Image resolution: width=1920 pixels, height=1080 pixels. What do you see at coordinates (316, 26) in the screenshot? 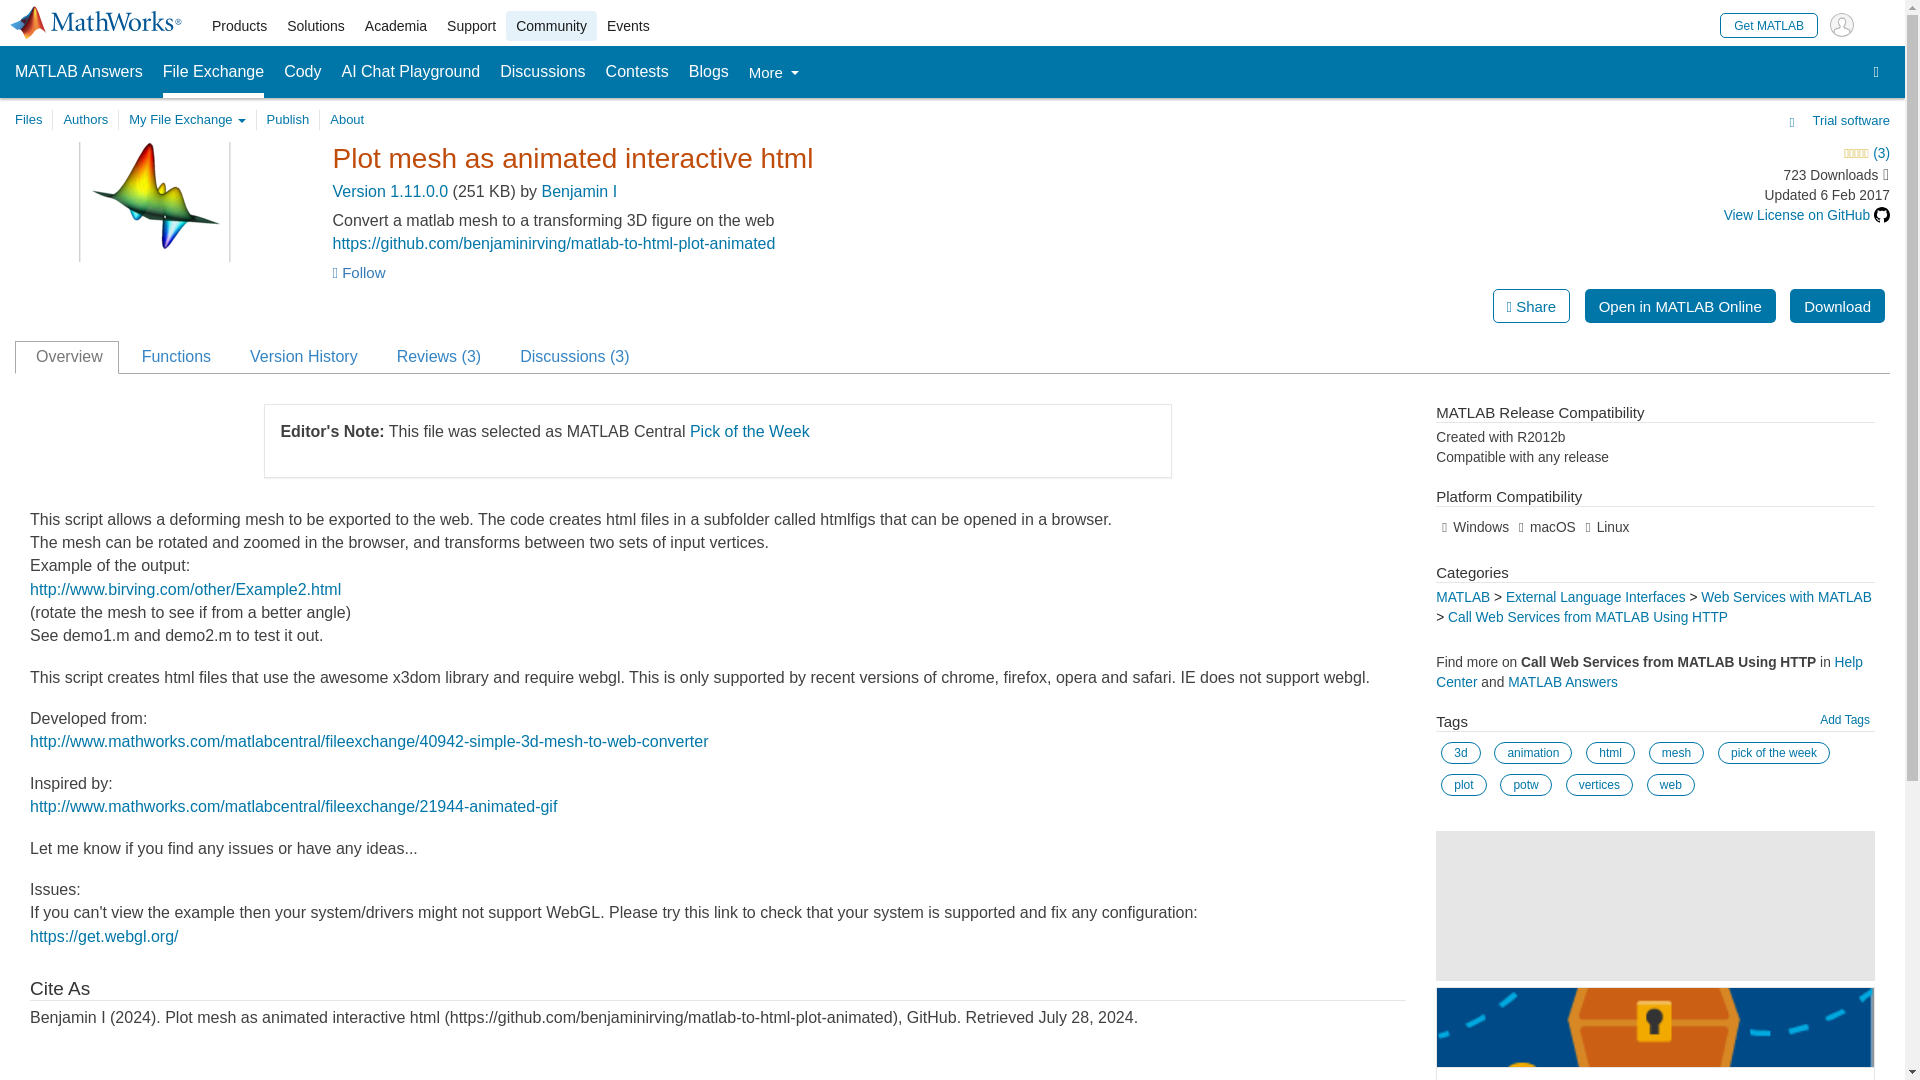
I see `Solutions` at bounding box center [316, 26].